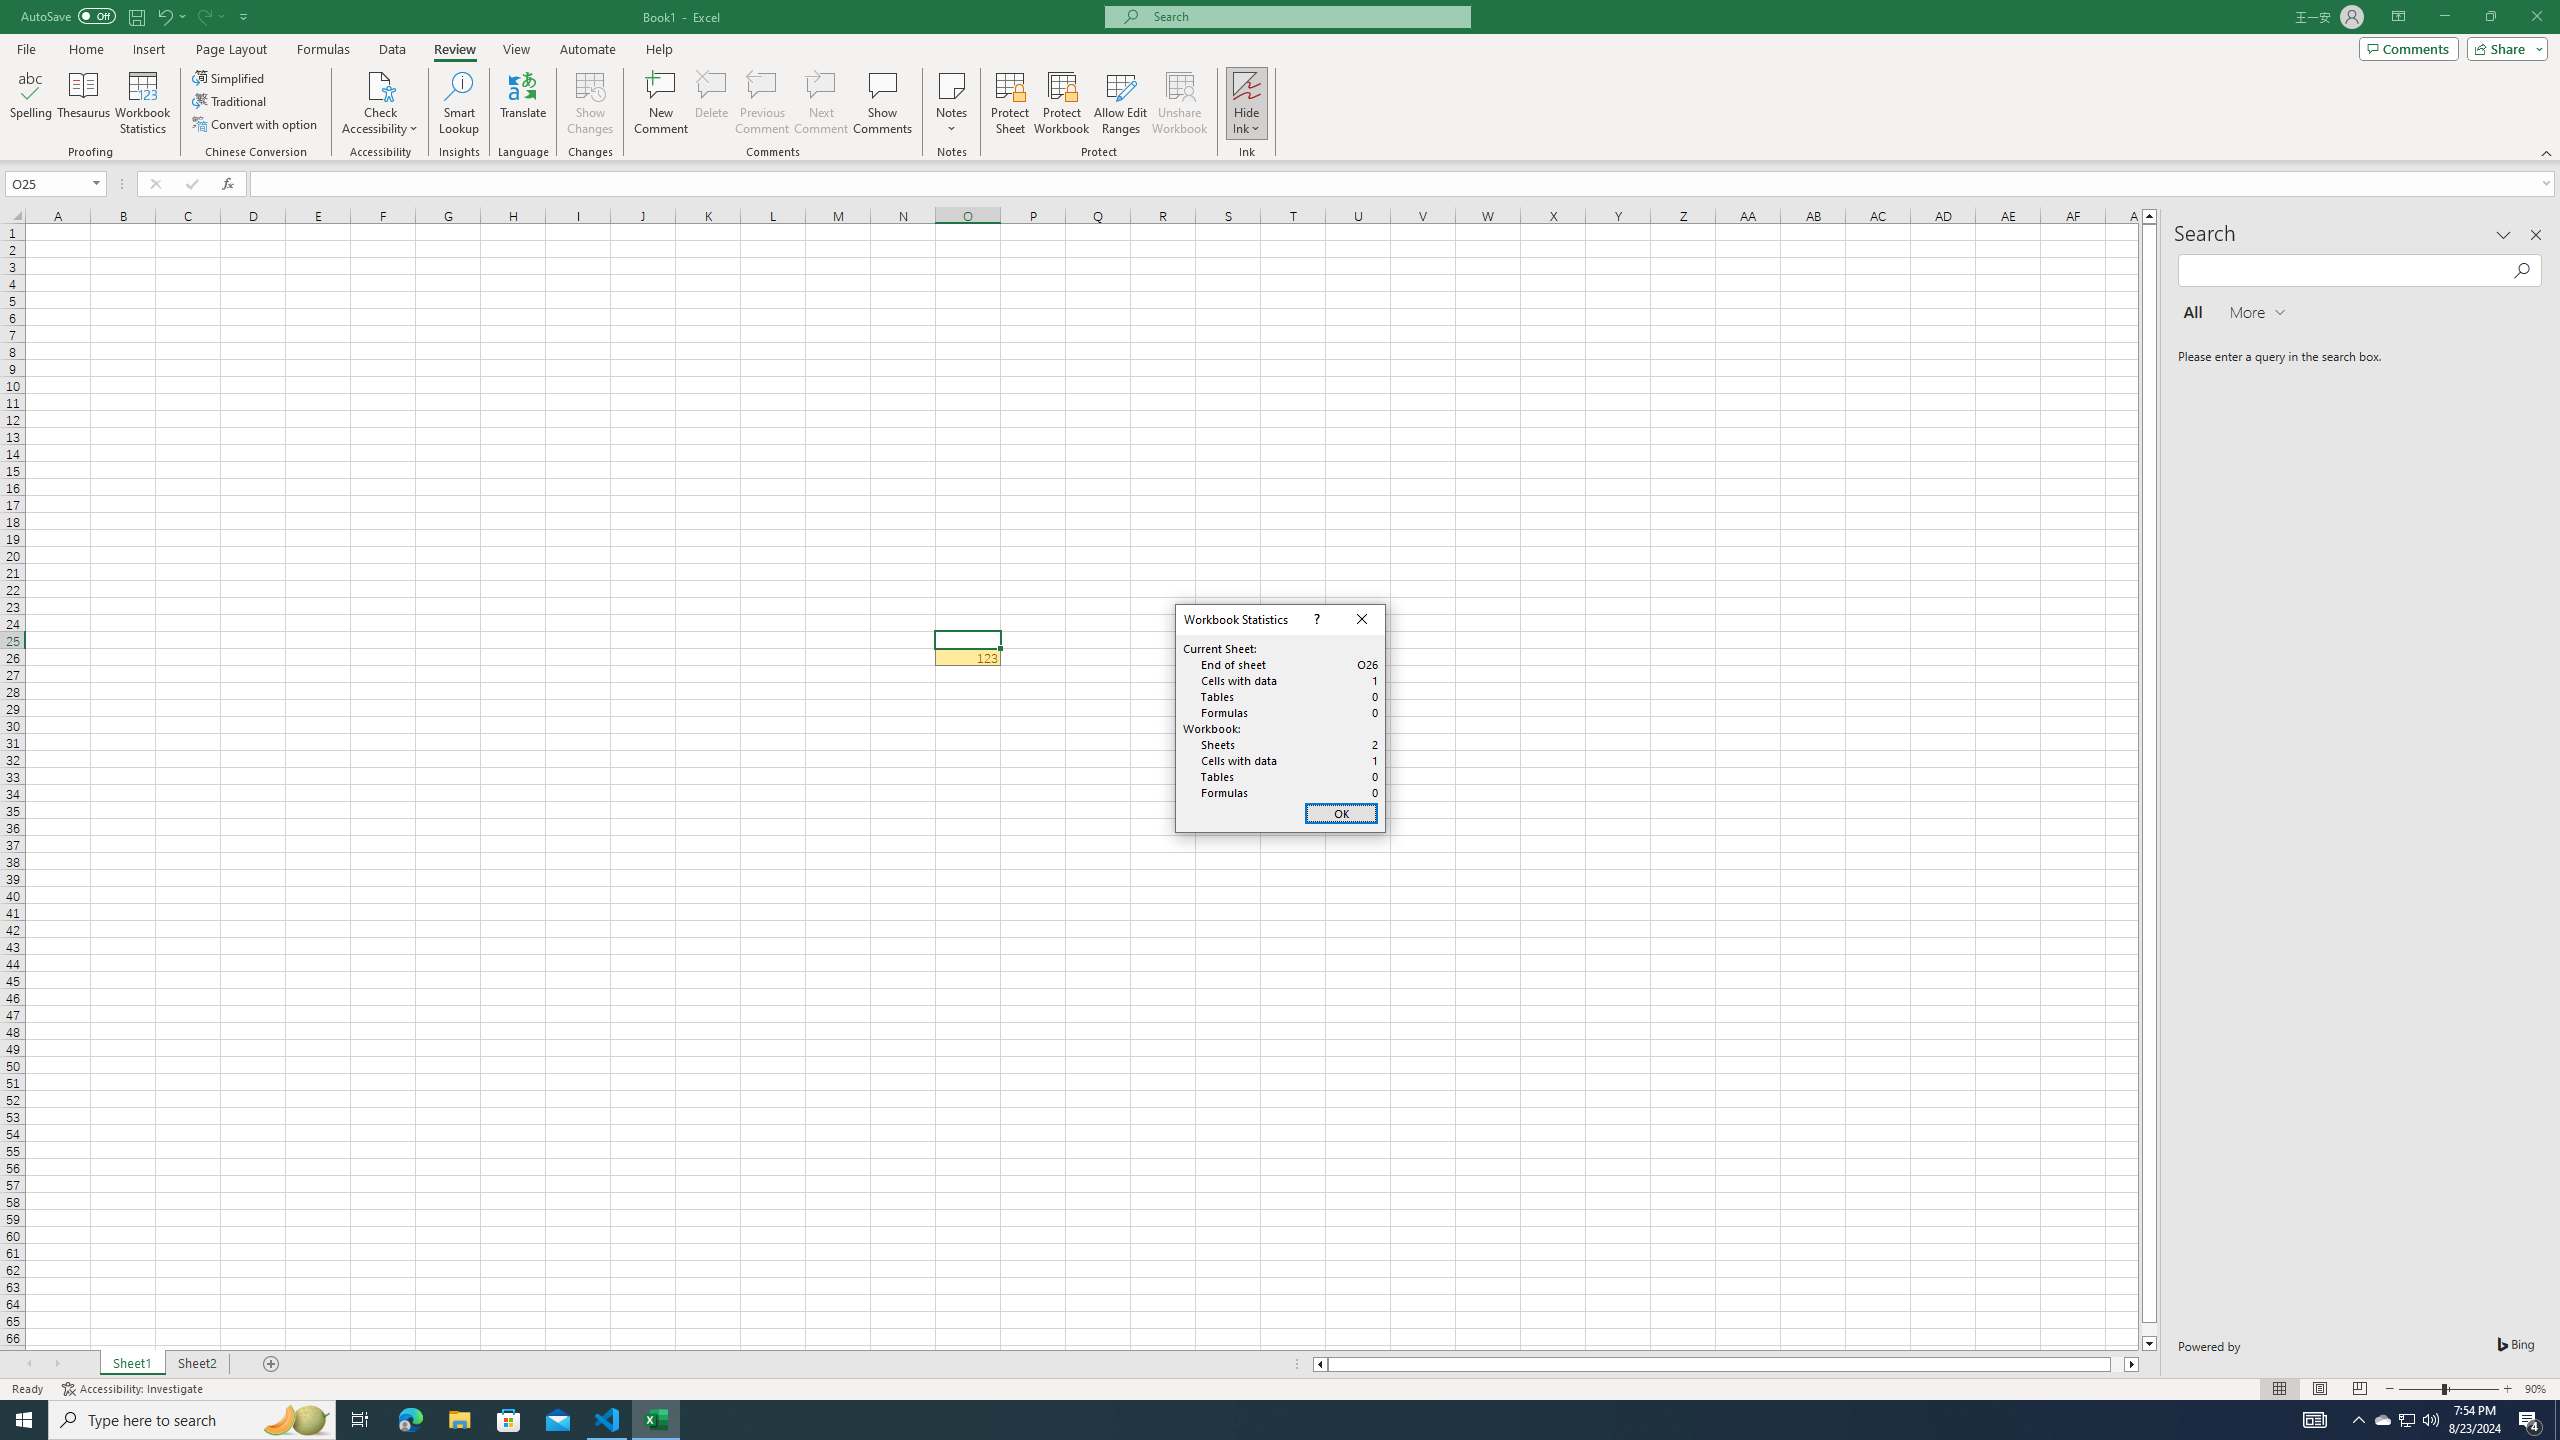 The image size is (2560, 1440). I want to click on Zoom In, so click(2507, 1389).